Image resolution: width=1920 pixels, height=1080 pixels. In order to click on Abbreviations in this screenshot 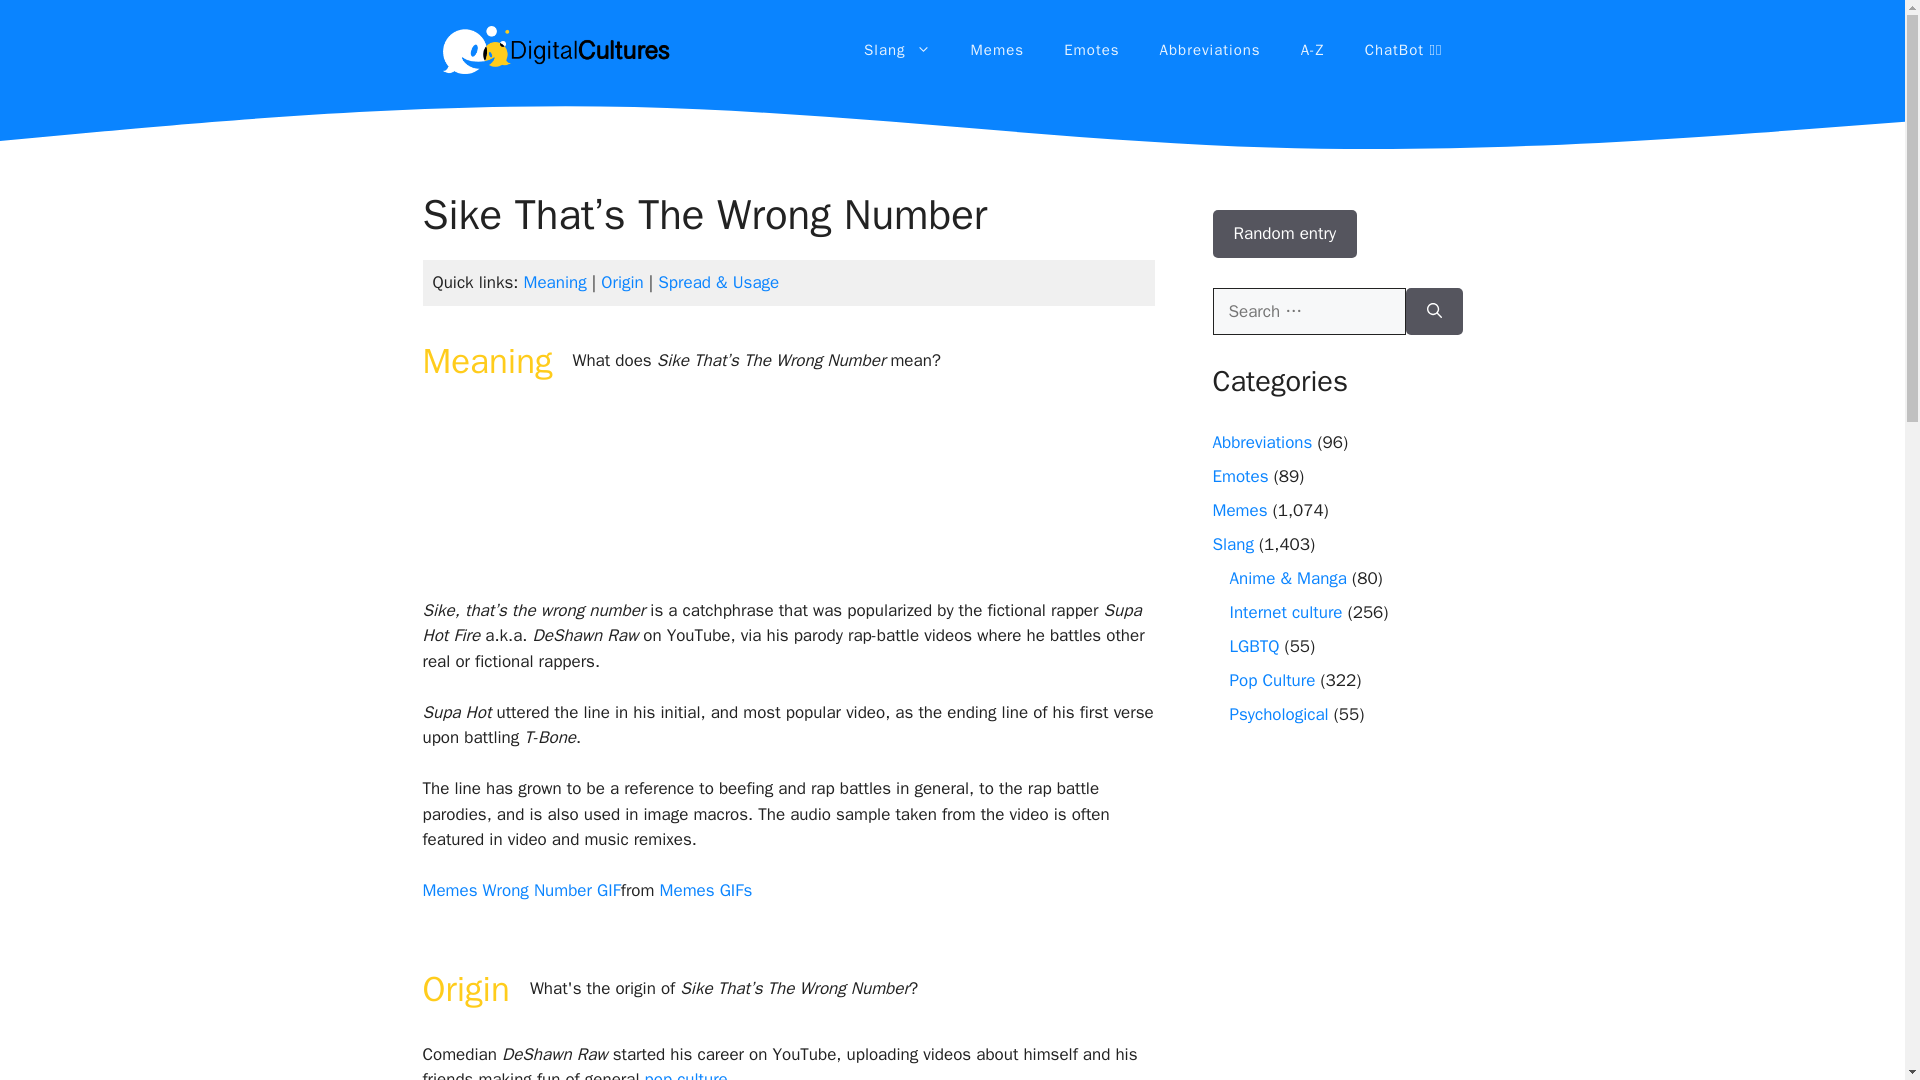, I will do `click(1210, 50)`.